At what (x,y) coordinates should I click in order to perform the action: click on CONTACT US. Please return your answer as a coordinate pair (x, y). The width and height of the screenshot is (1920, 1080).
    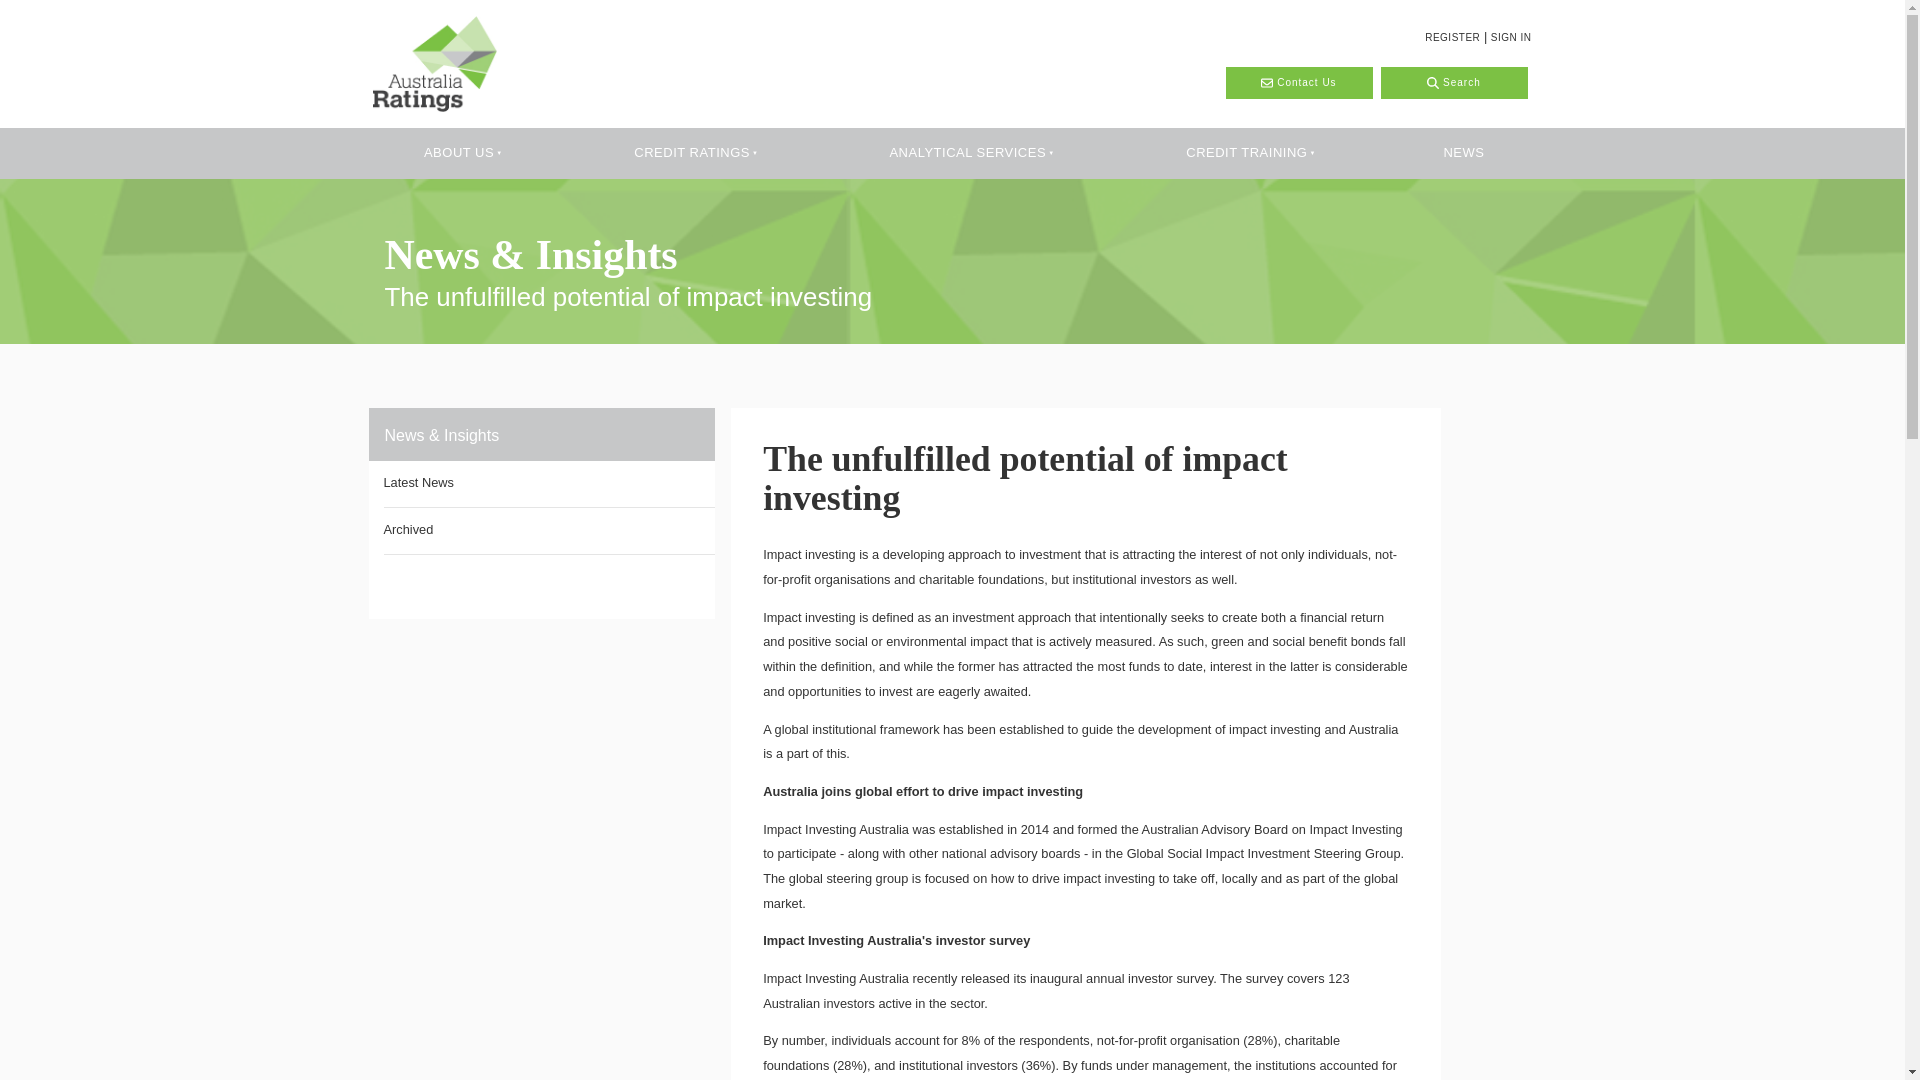
    Looking at the image, I should click on (1298, 82).